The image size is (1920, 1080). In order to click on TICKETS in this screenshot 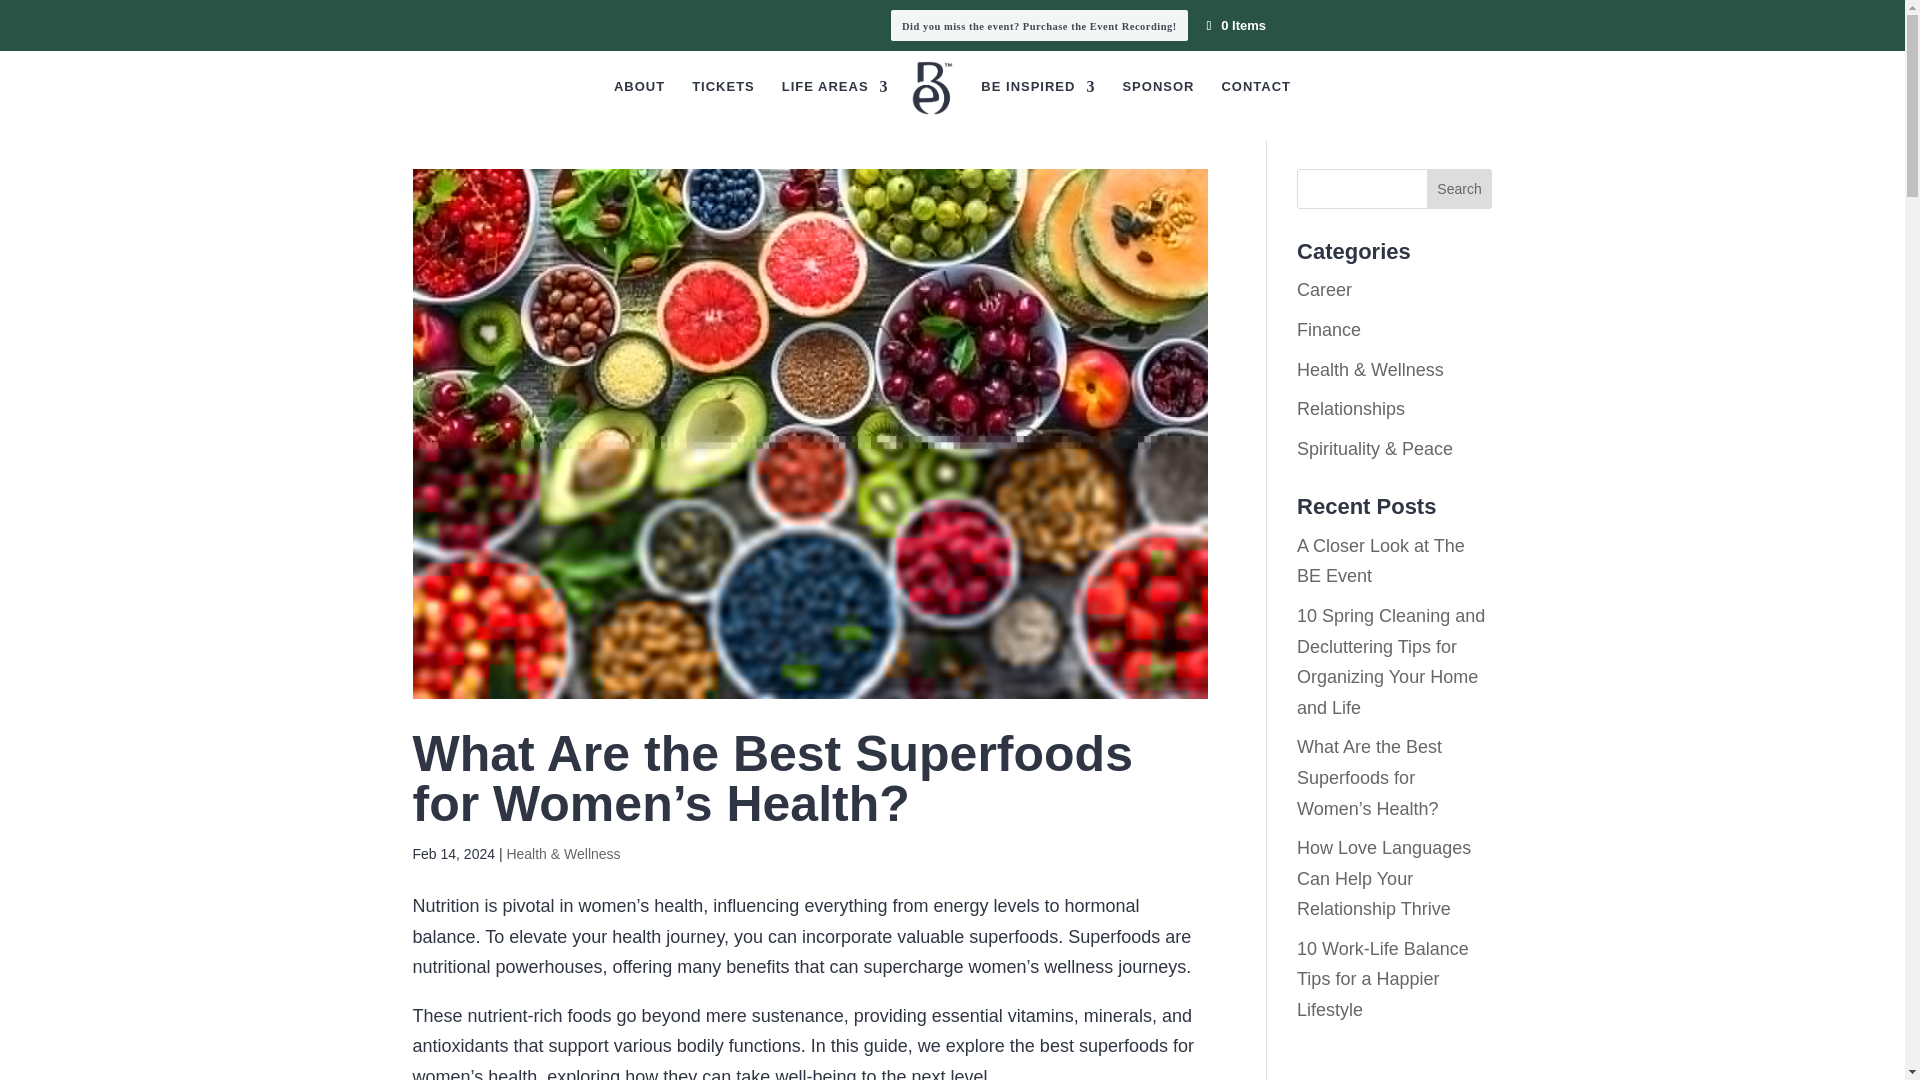, I will do `click(722, 110)`.